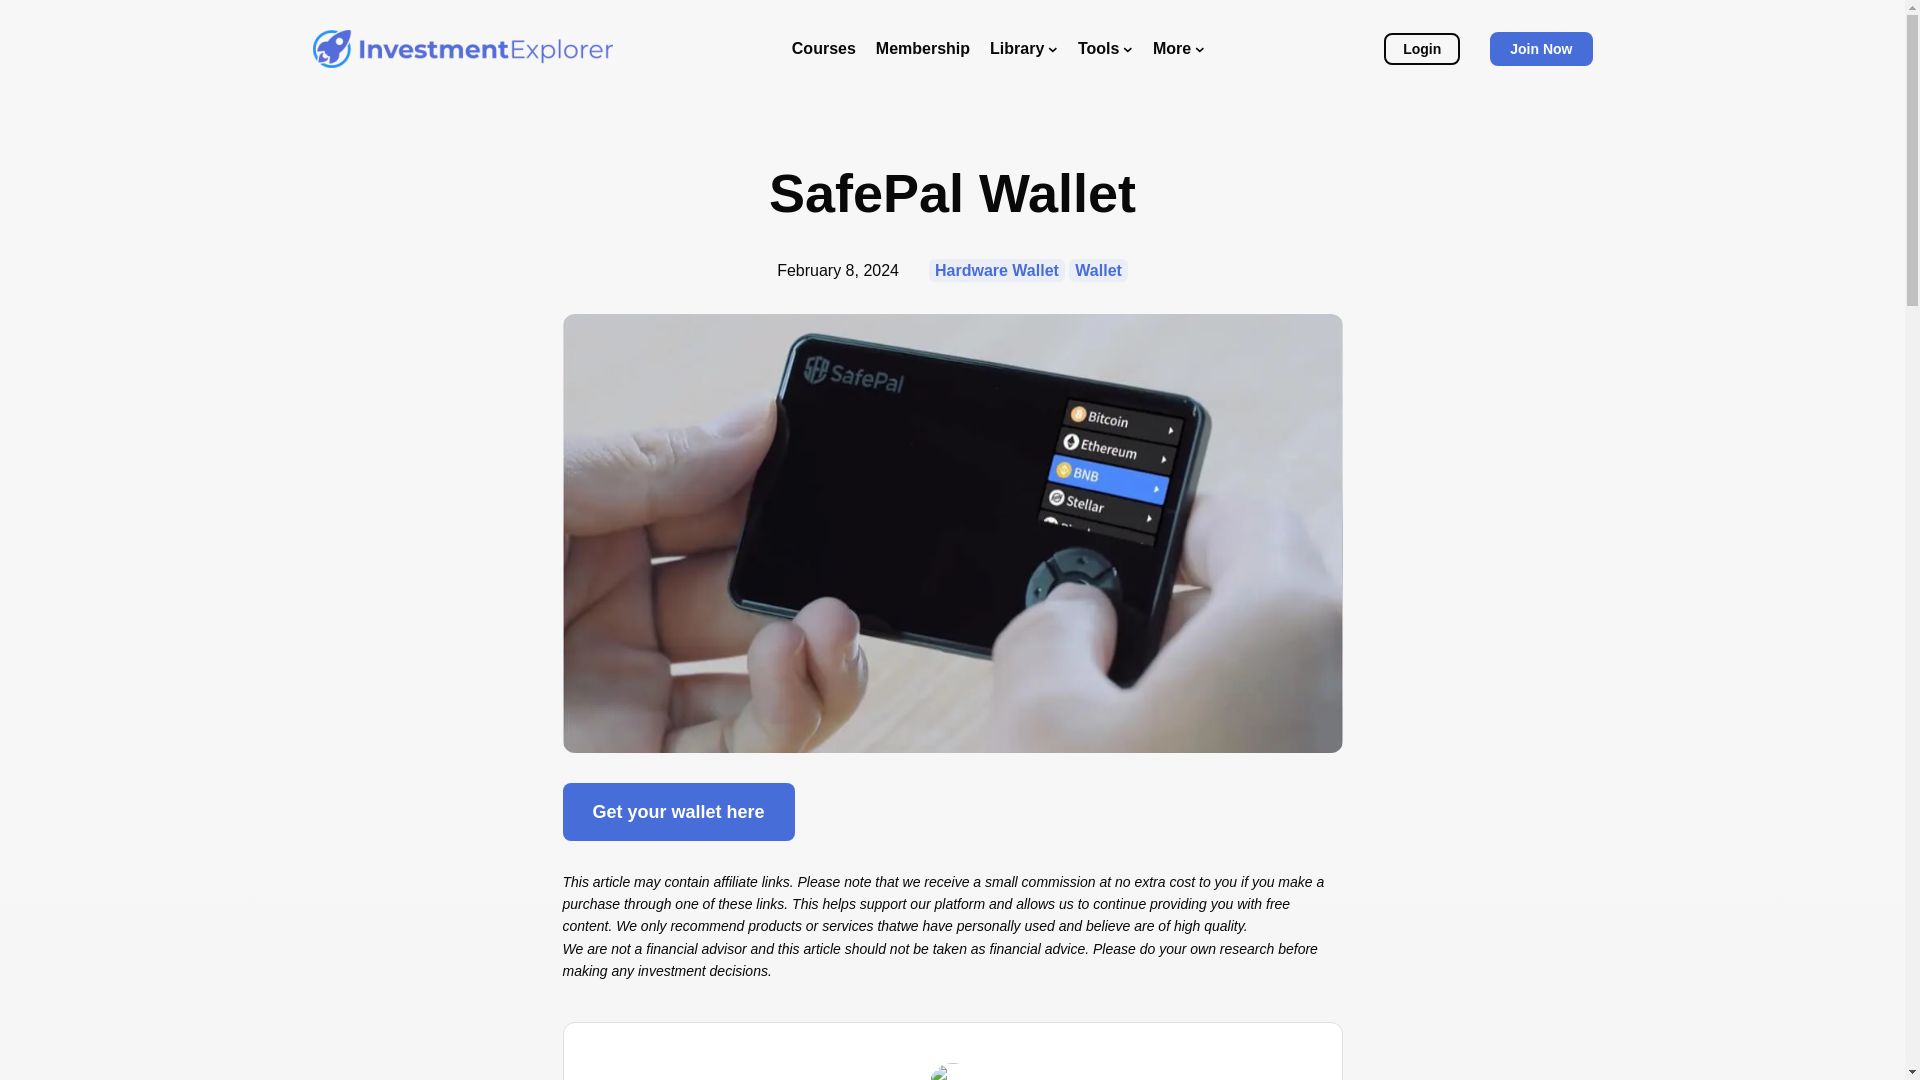 The image size is (1920, 1080). I want to click on Membership, so click(922, 48).